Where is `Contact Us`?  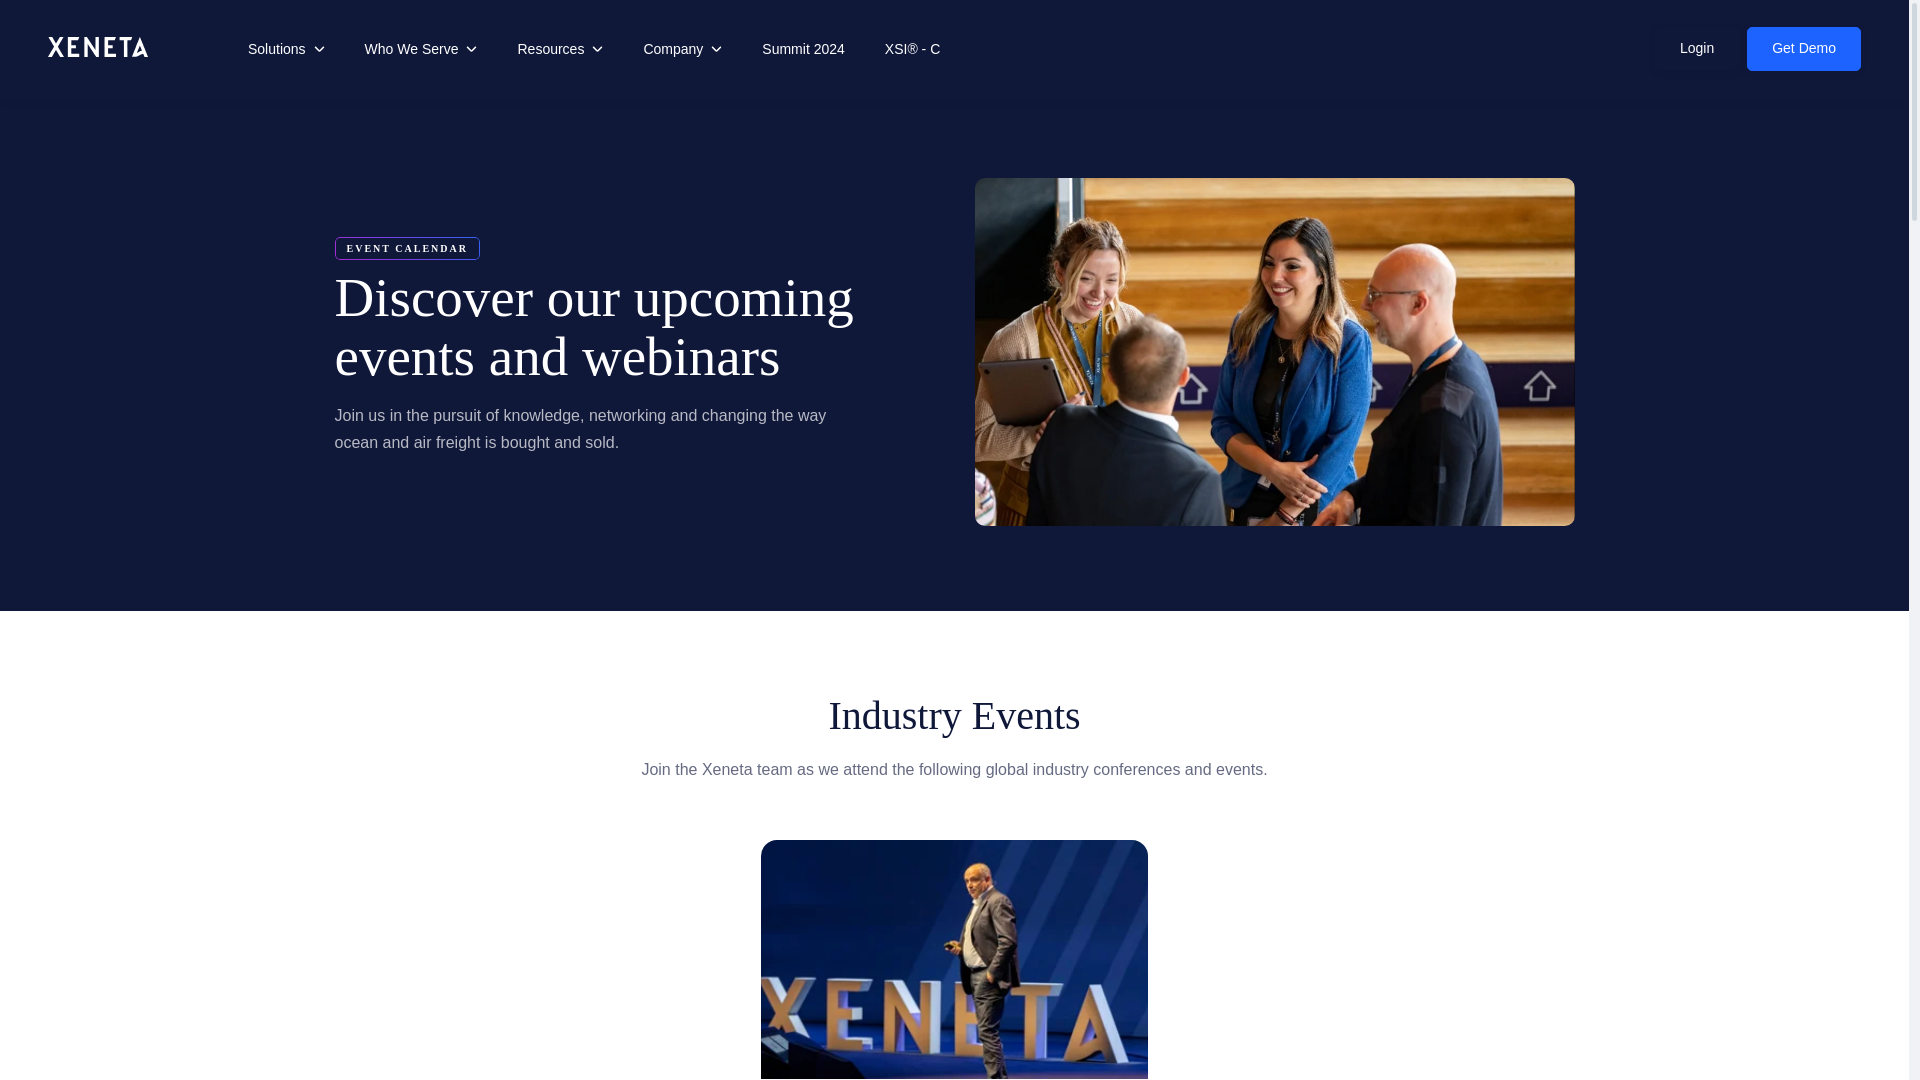
Contact Us is located at coordinates (286, 48).